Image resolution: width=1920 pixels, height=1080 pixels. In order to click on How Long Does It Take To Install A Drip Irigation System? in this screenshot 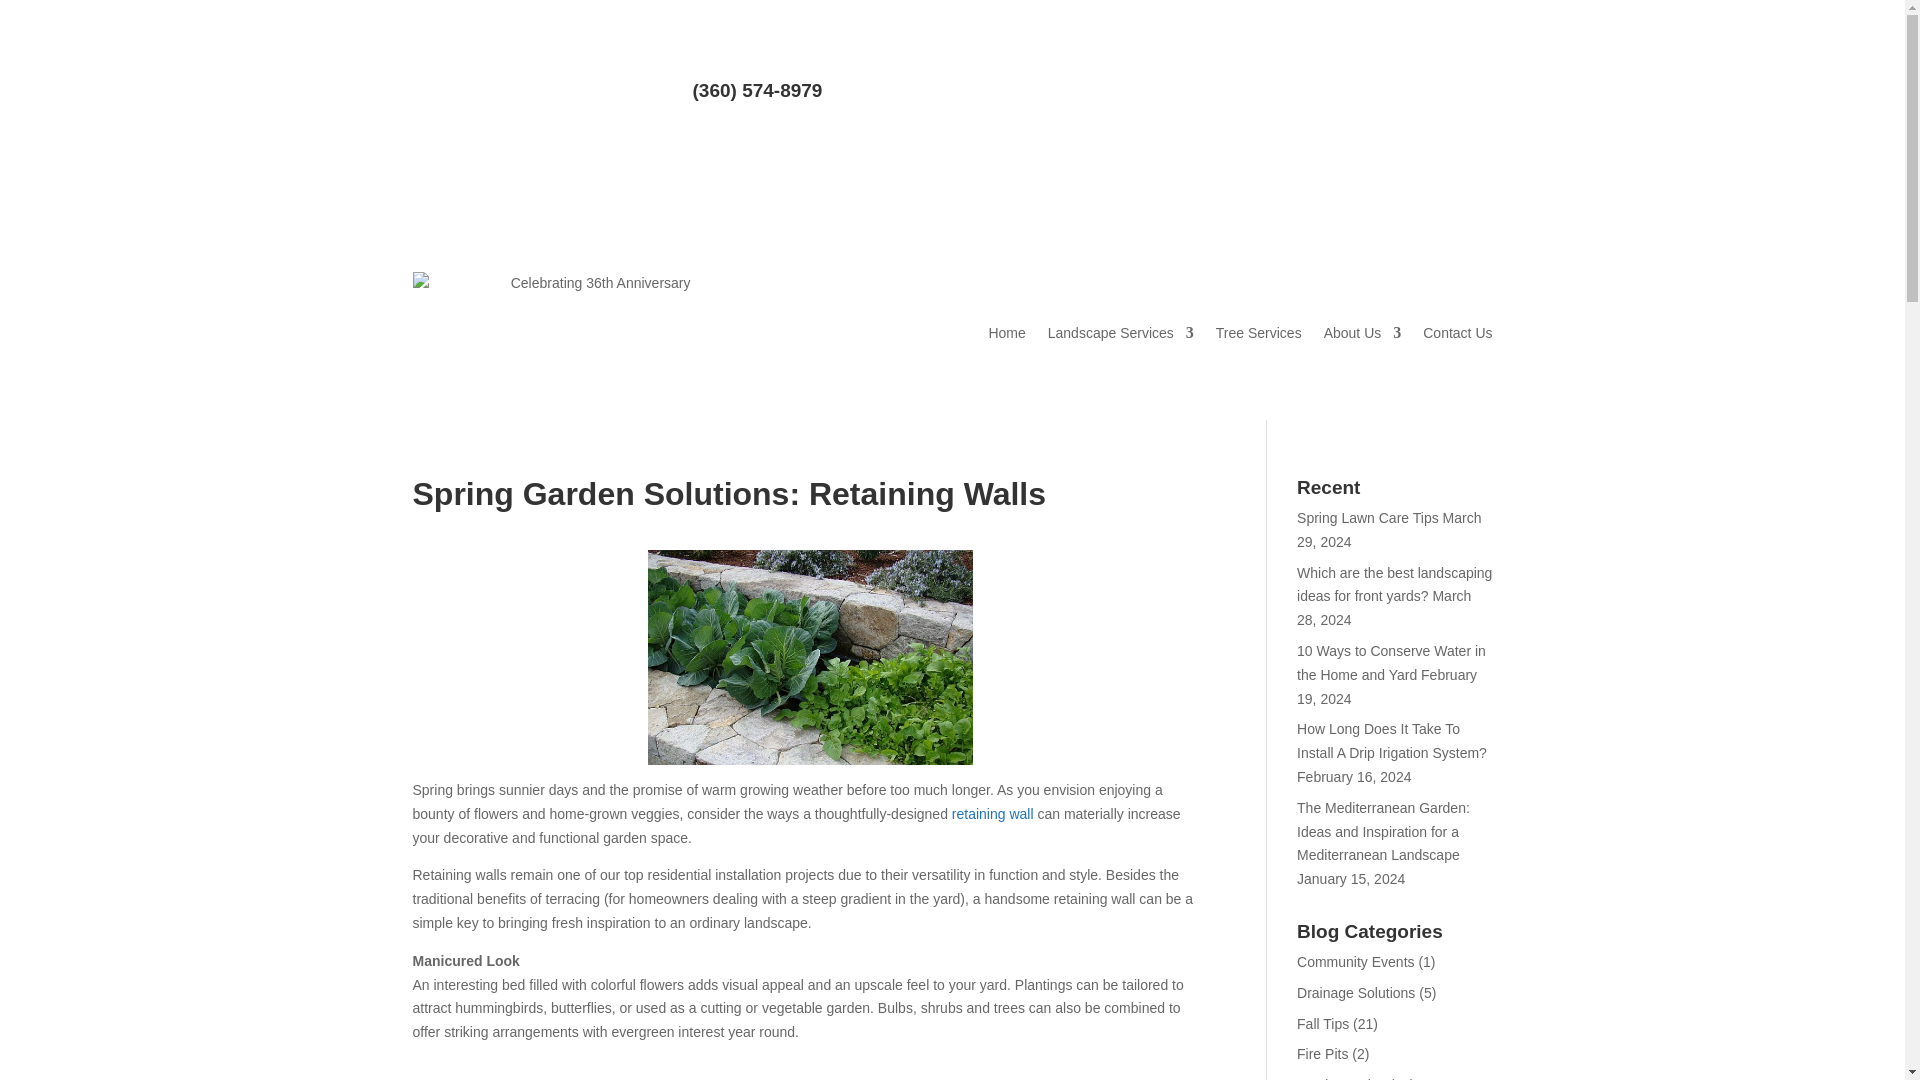, I will do `click(1392, 741)`.